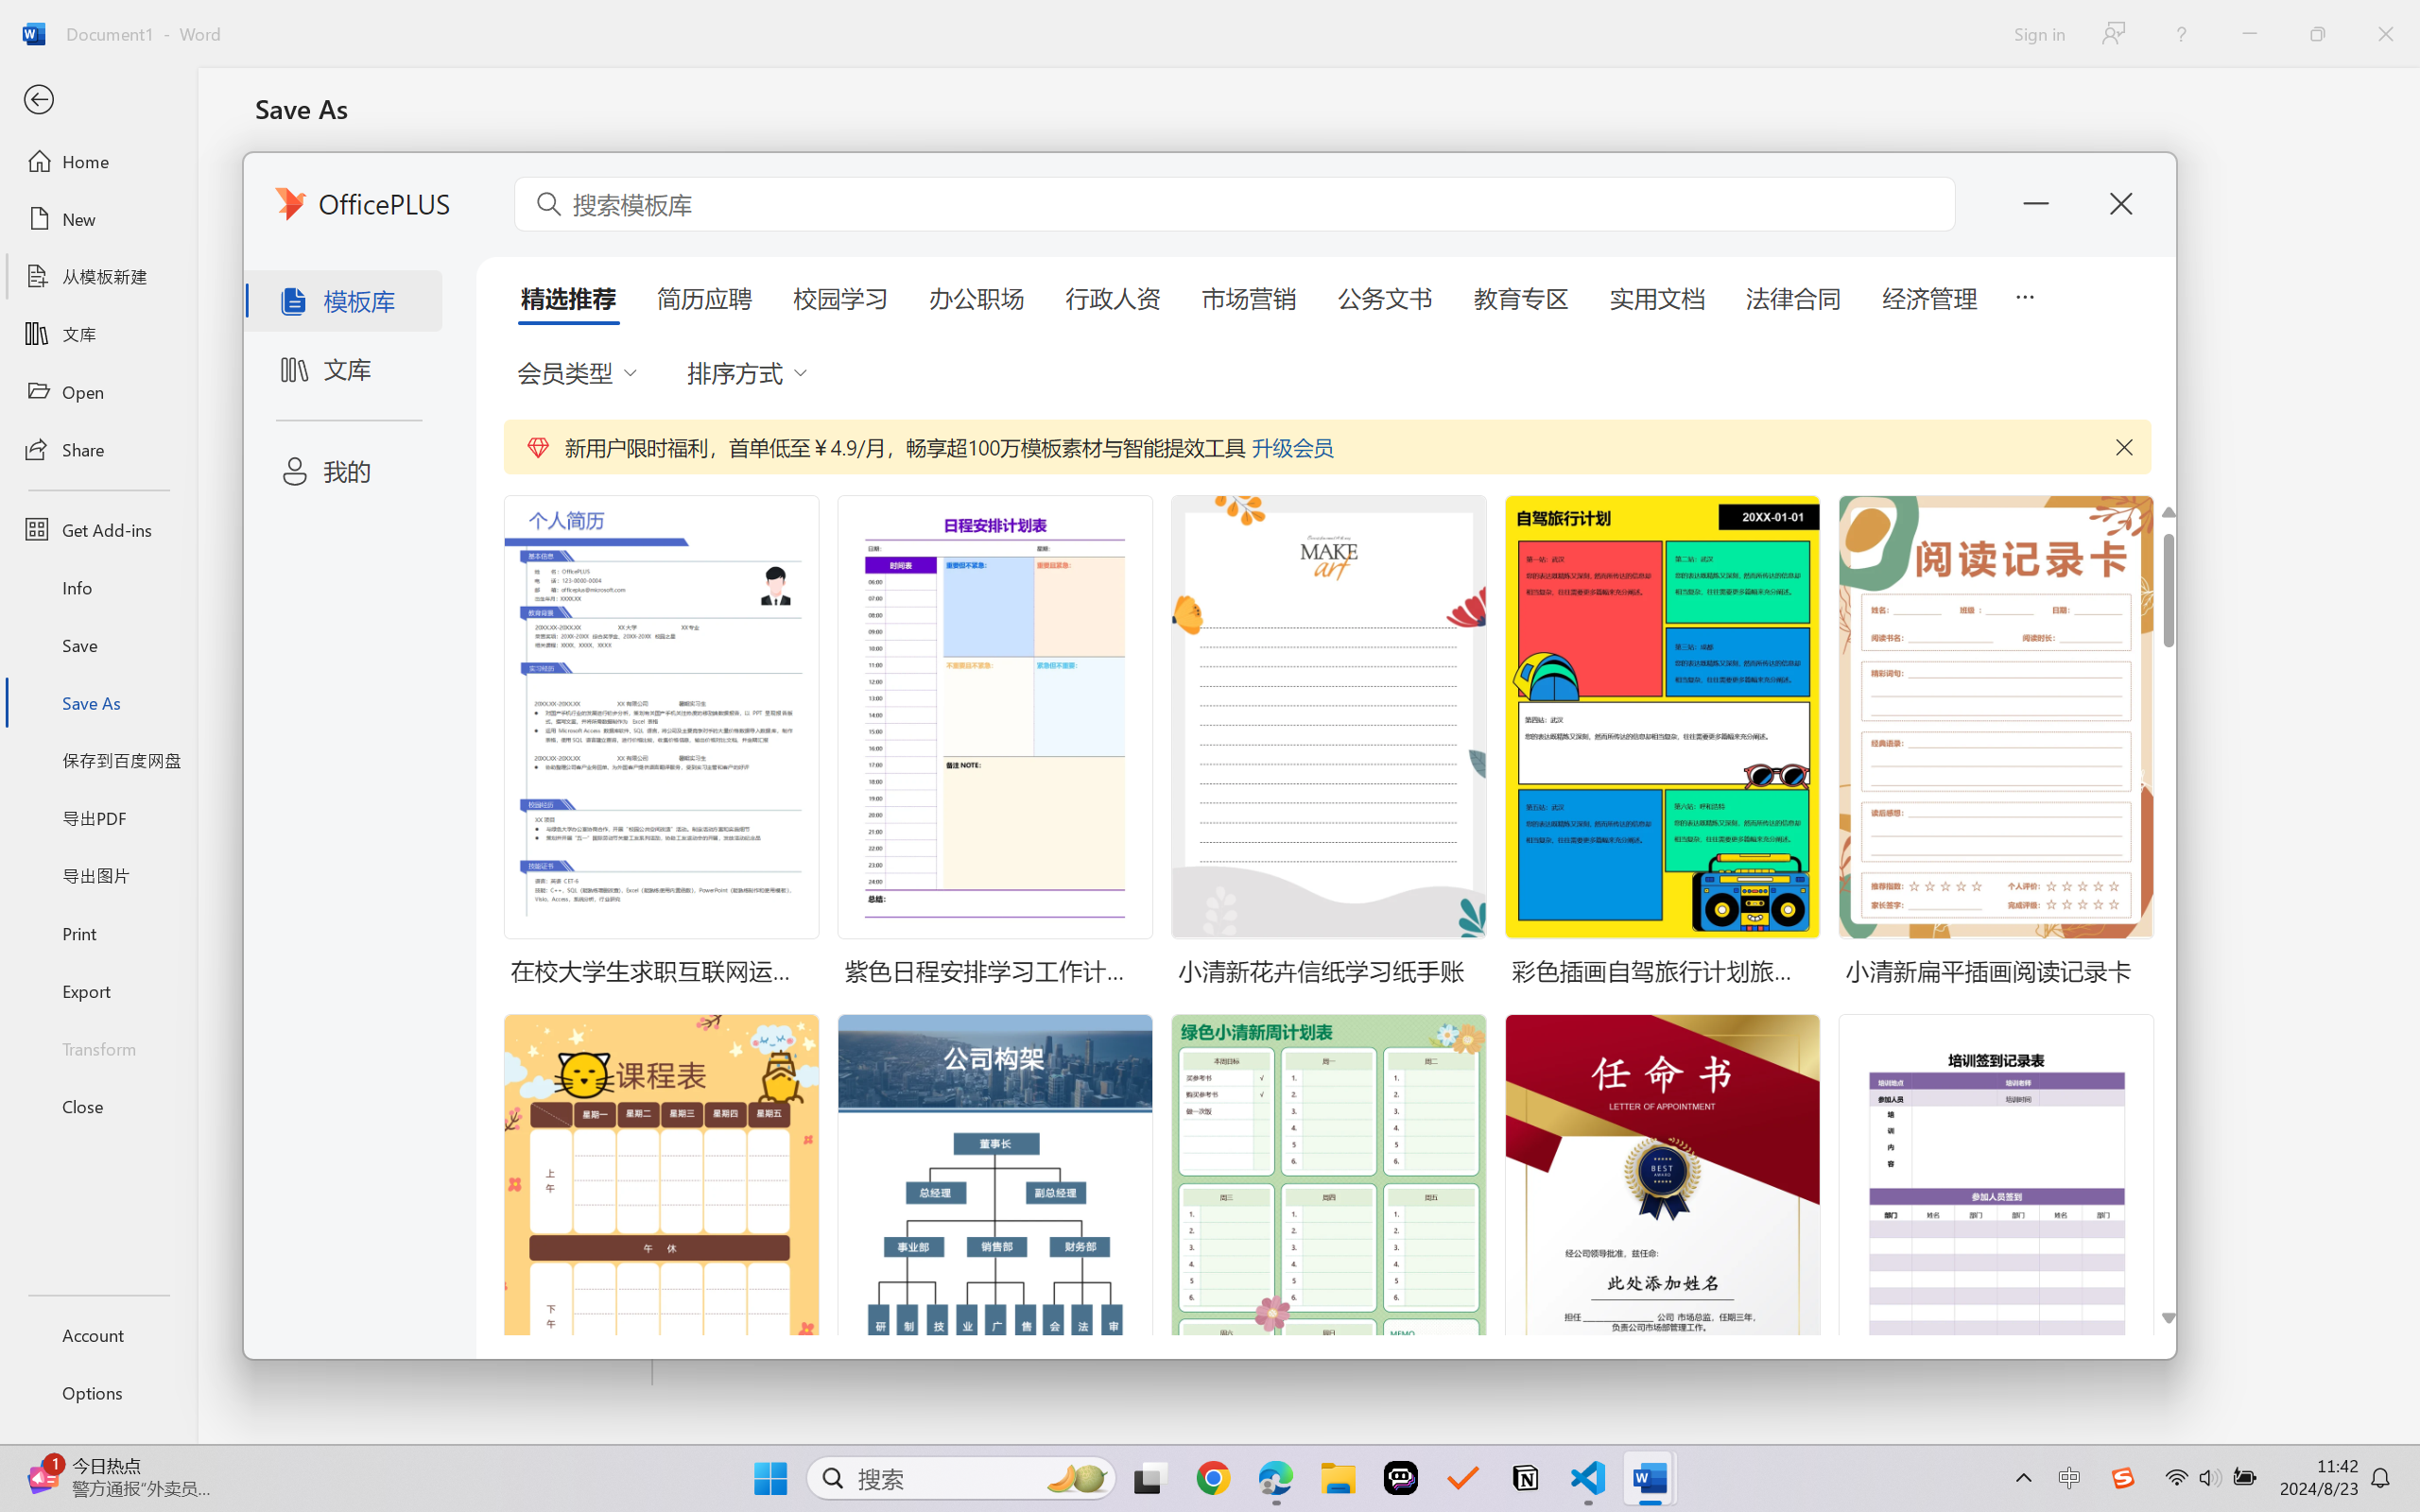 This screenshot has width=2420, height=1512. I want to click on Transform, so click(98, 1047).